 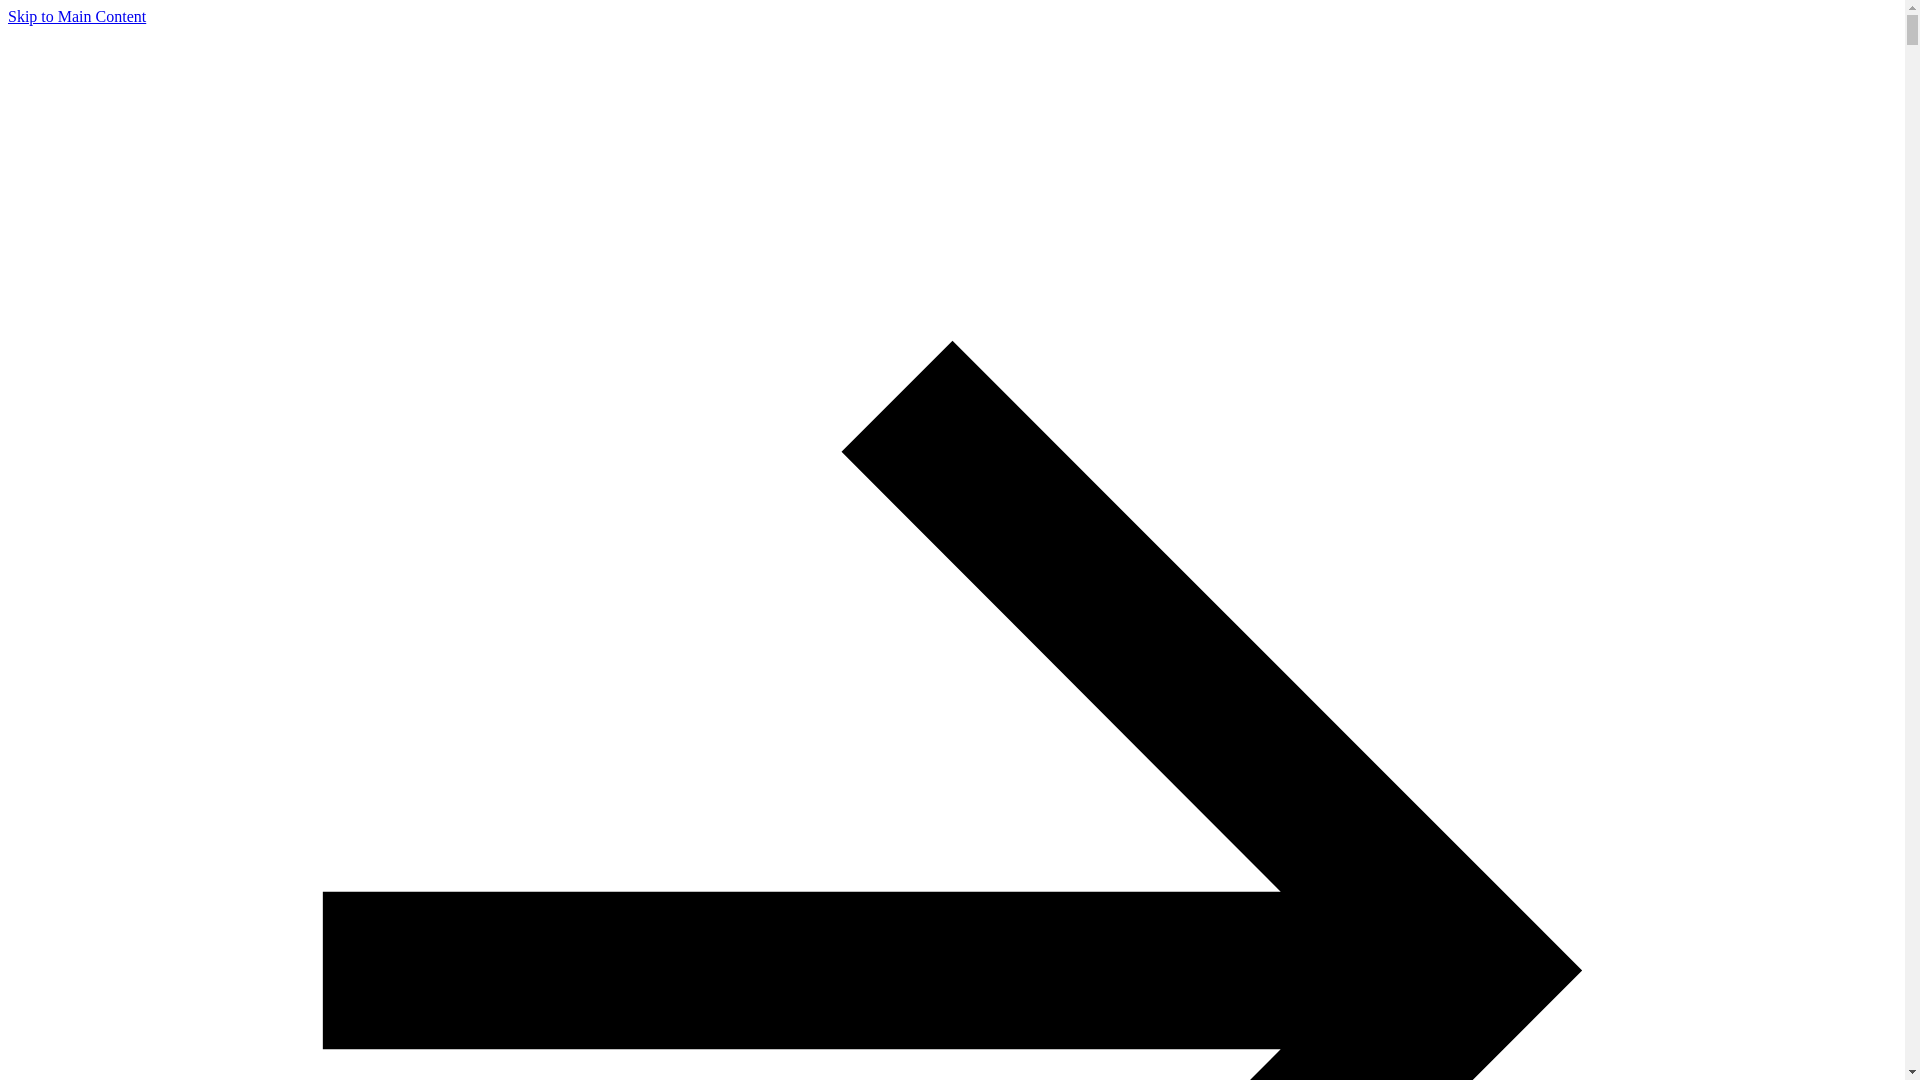 What do you see at coordinates (76, 16) in the screenshot?
I see `Skip to Main Content` at bounding box center [76, 16].